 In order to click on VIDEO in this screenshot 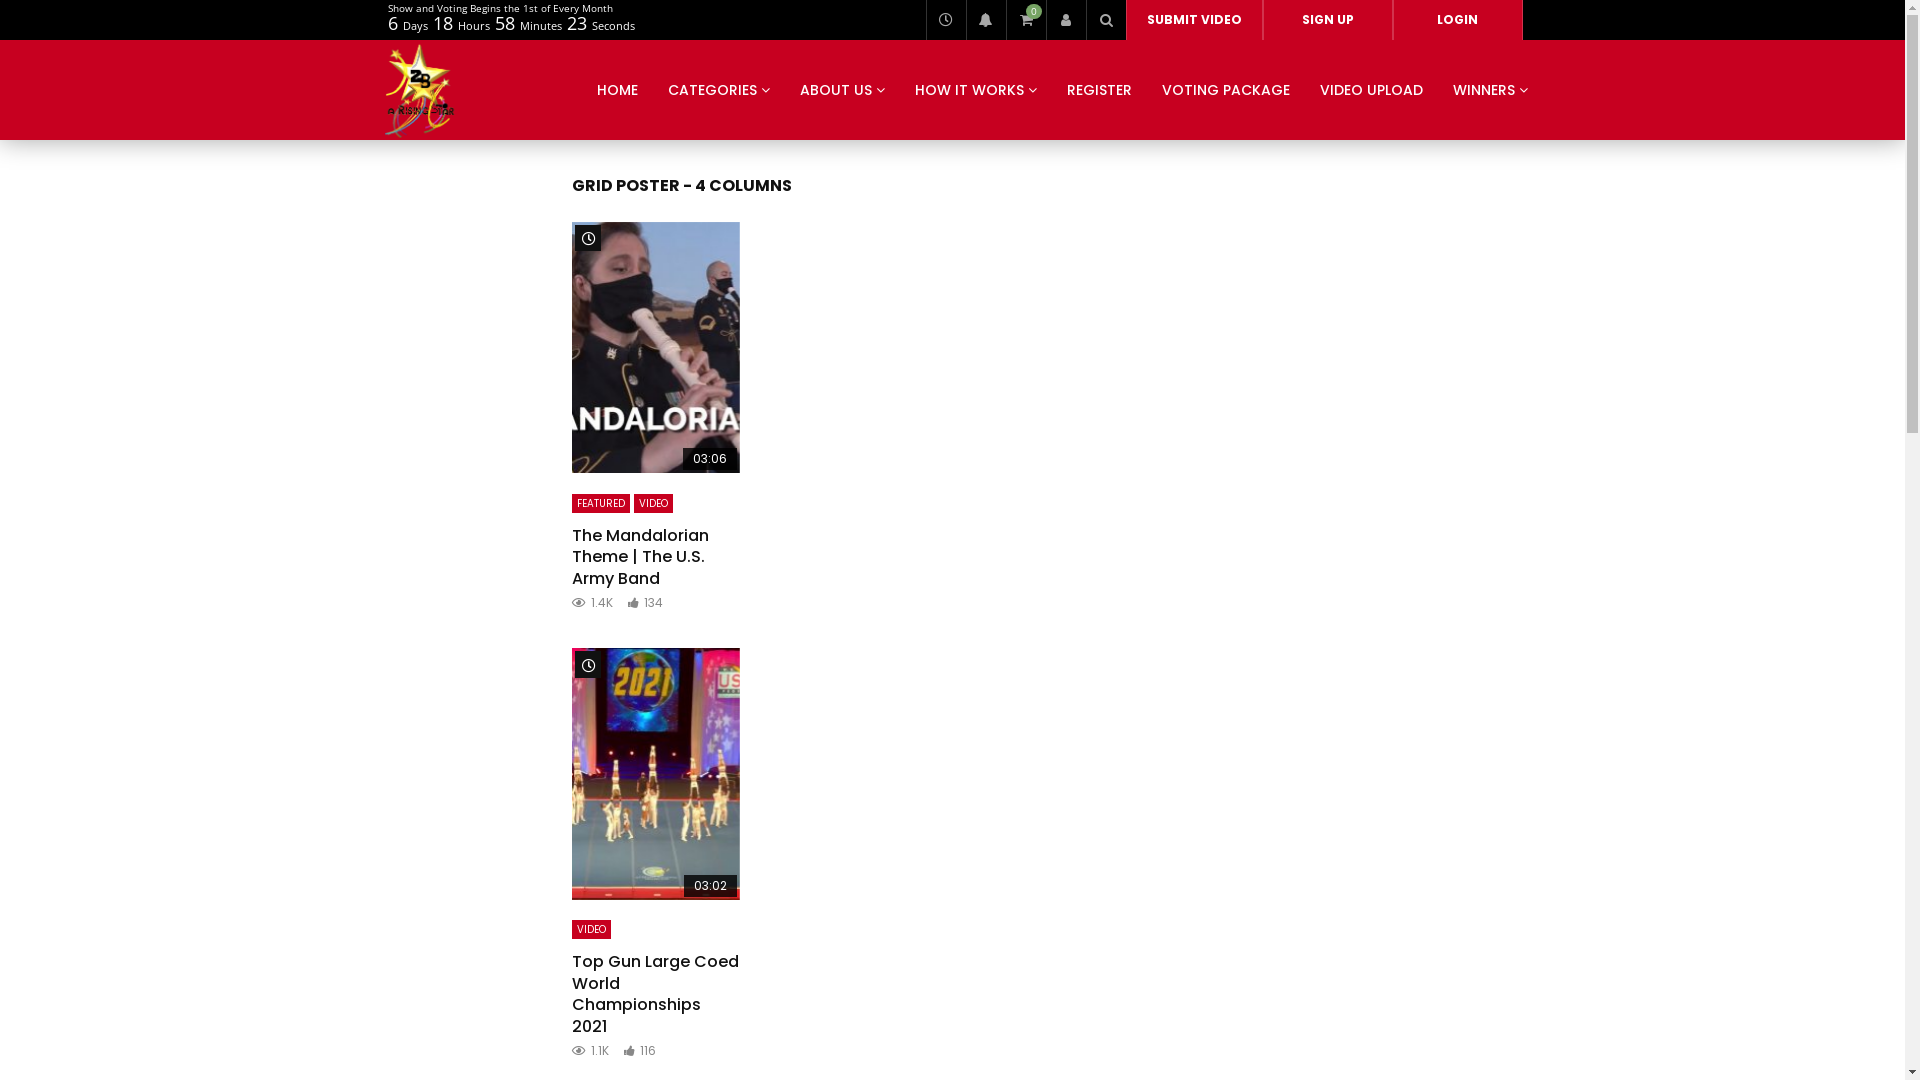, I will do `click(592, 930)`.